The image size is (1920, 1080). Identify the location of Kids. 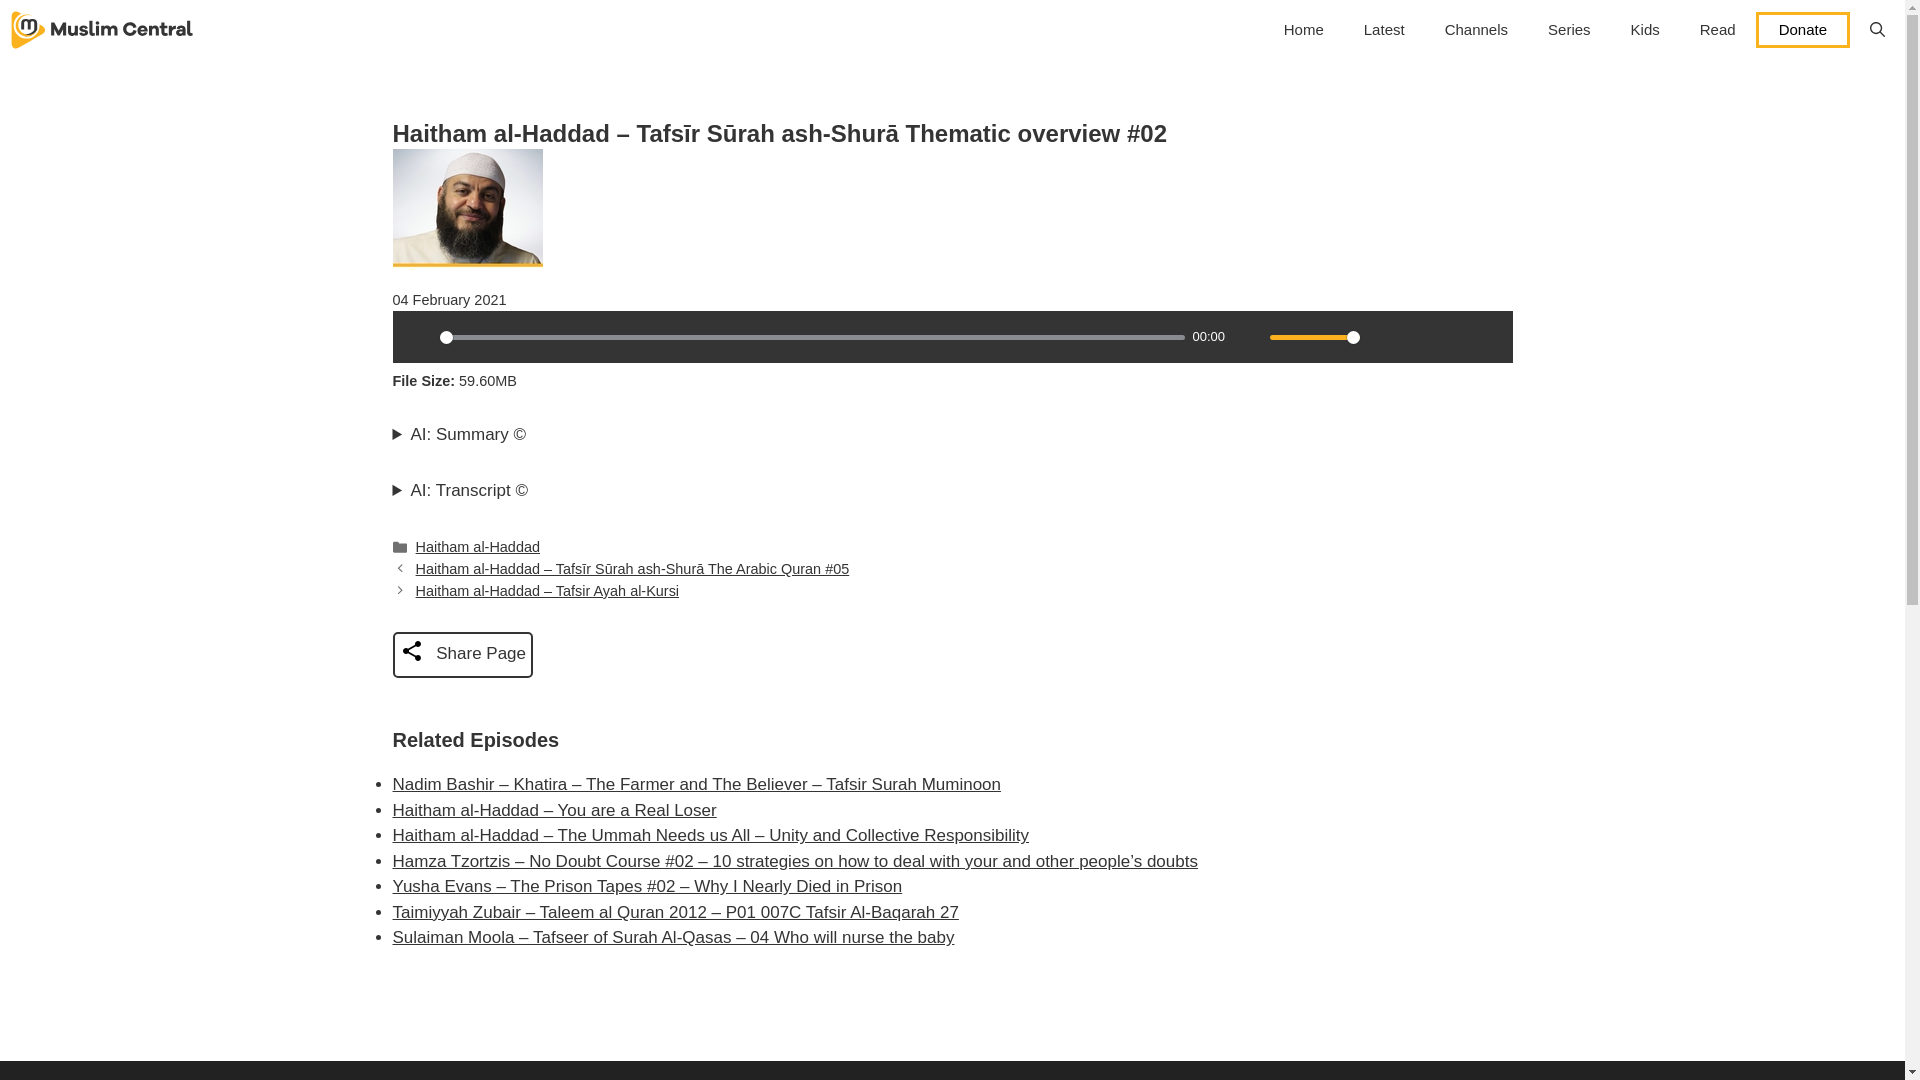
(1645, 30).